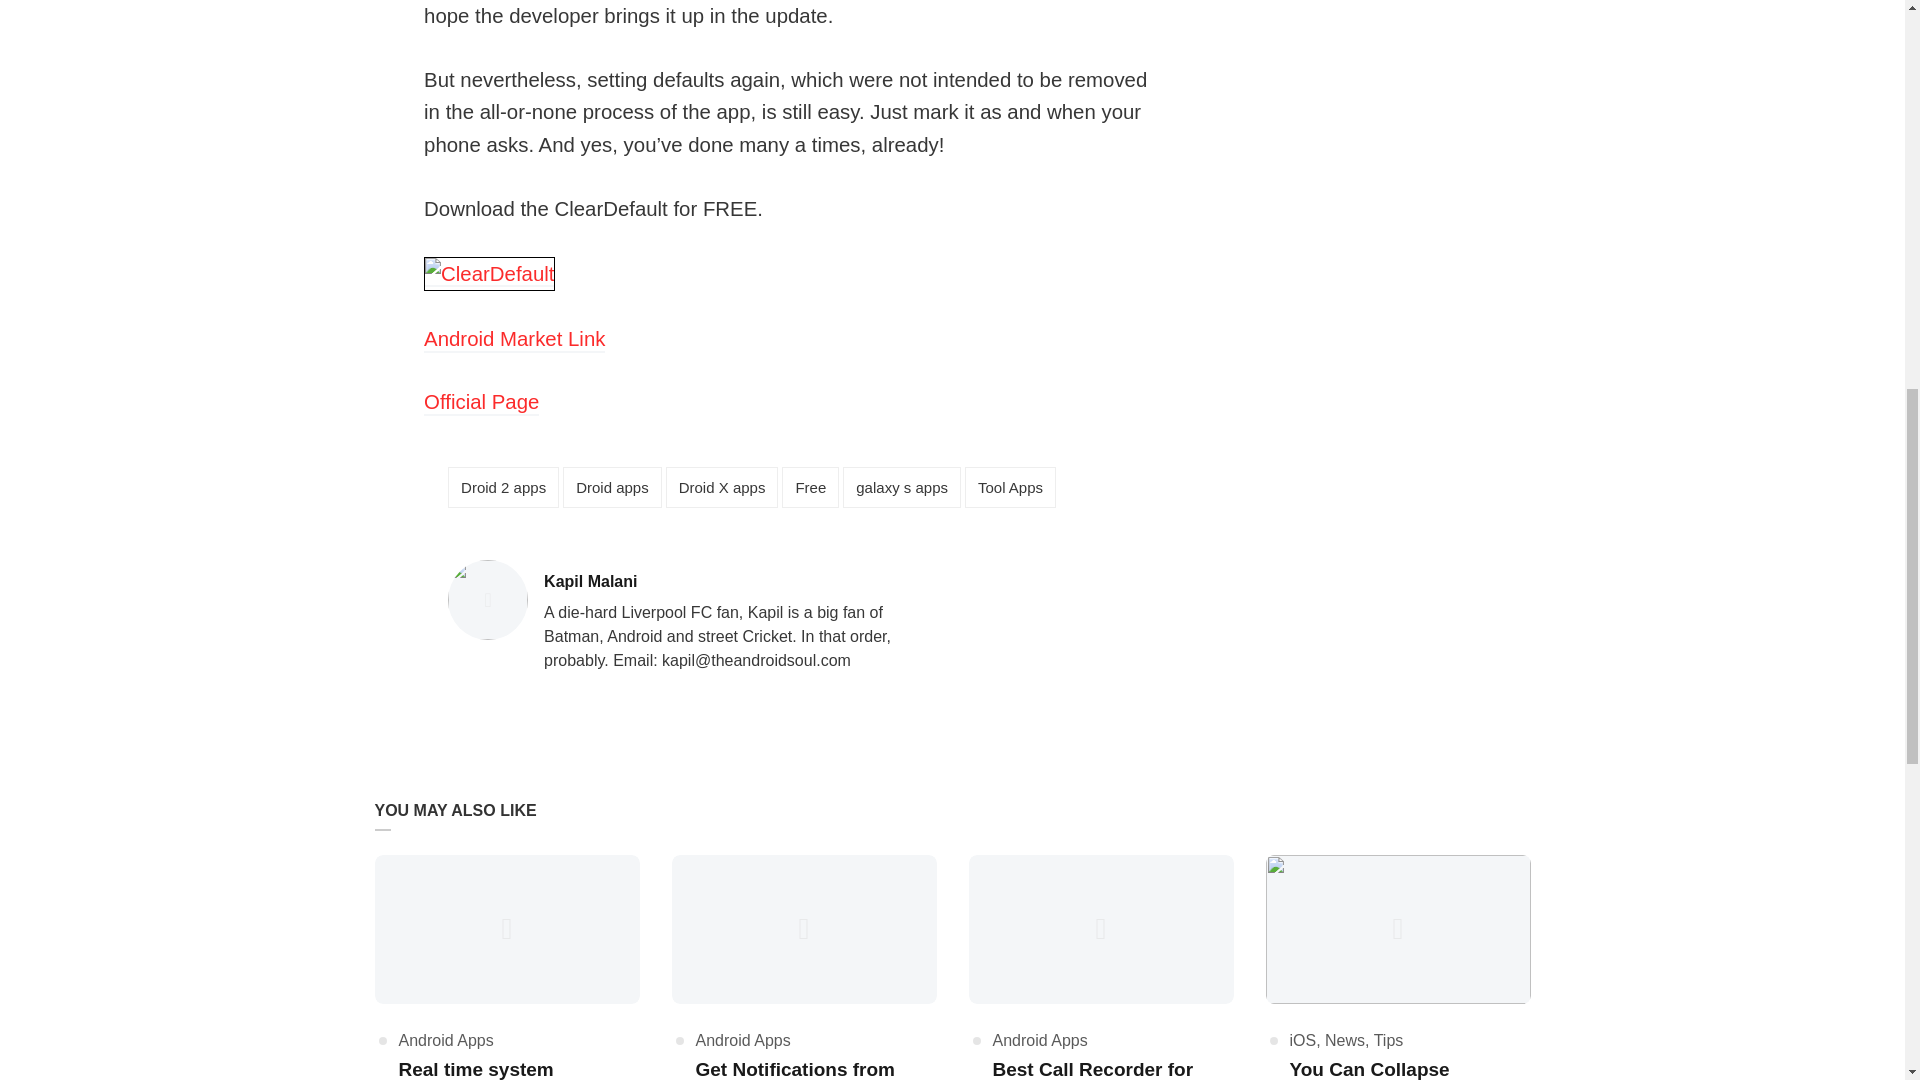 Image resolution: width=1920 pixels, height=1080 pixels. What do you see at coordinates (489, 274) in the screenshot?
I see `ClearDefault` at bounding box center [489, 274].